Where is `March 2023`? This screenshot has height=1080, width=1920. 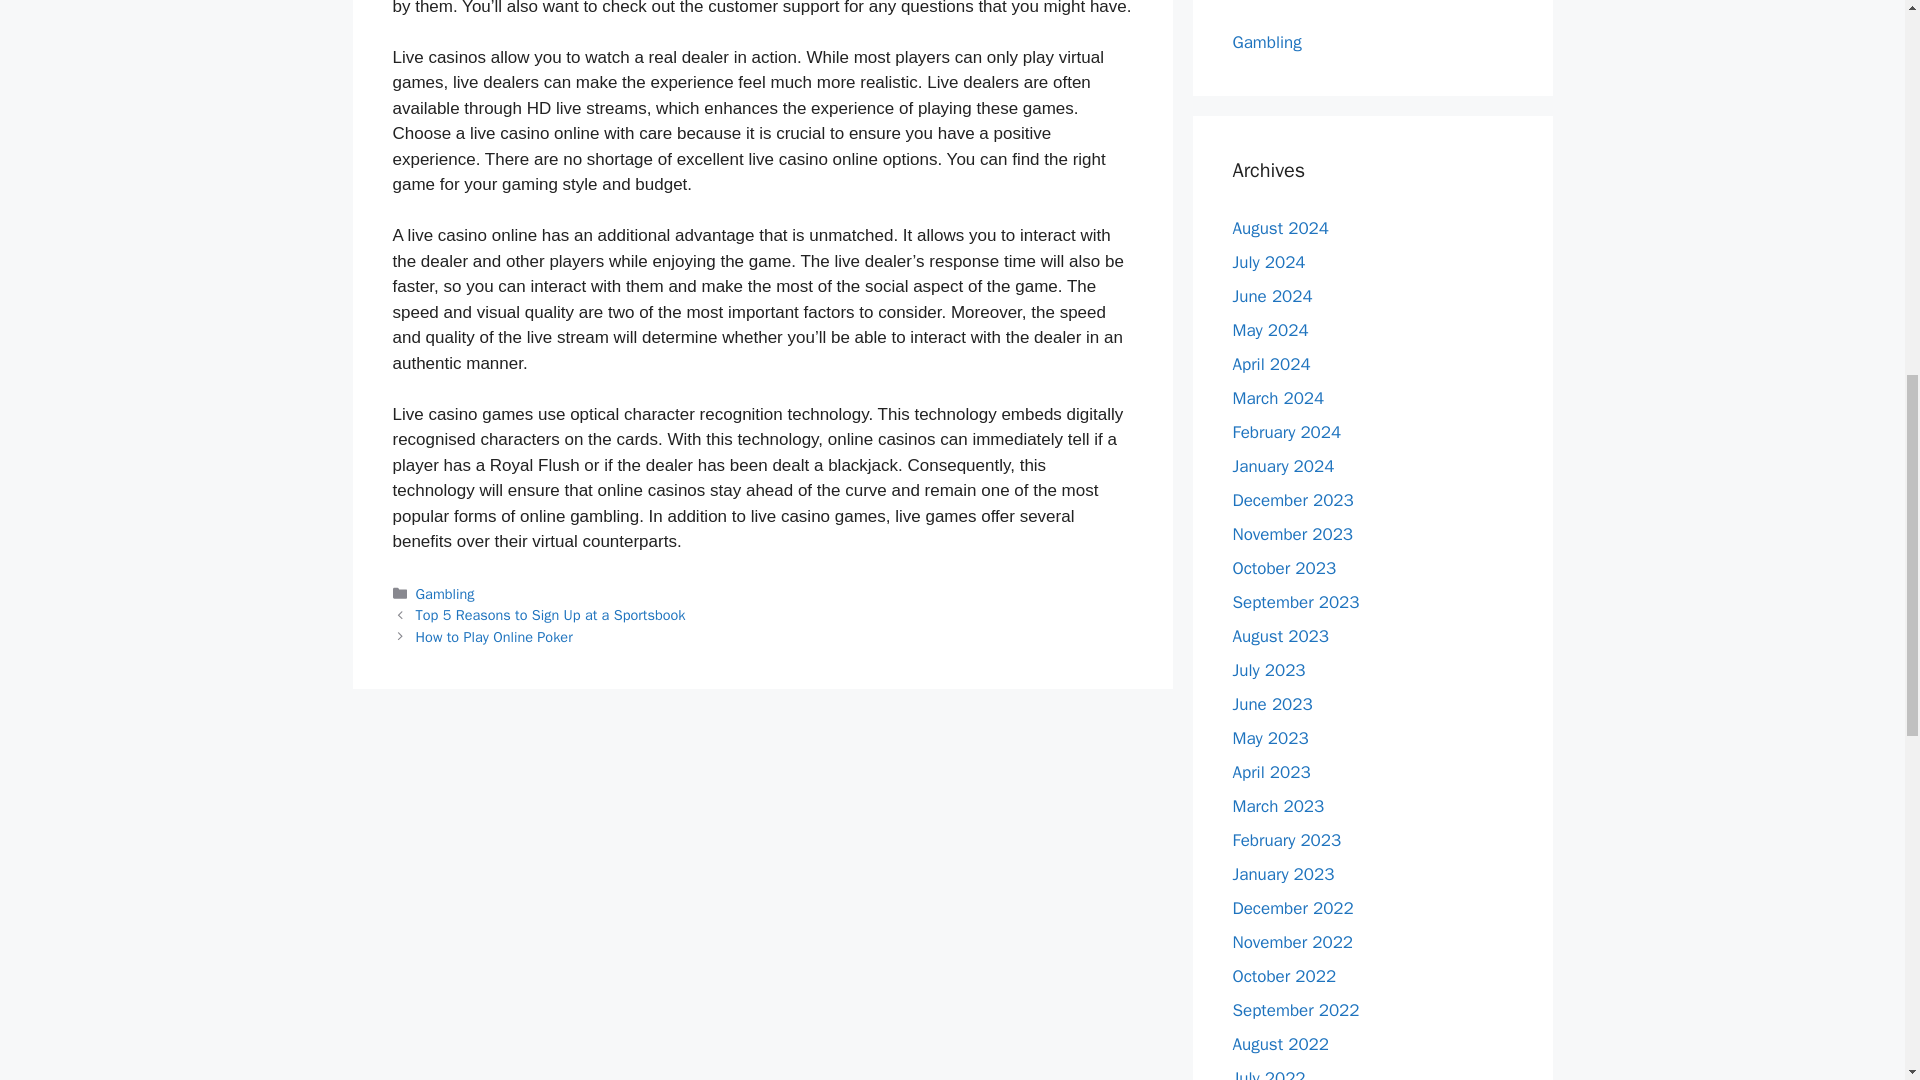
March 2023 is located at coordinates (1278, 806).